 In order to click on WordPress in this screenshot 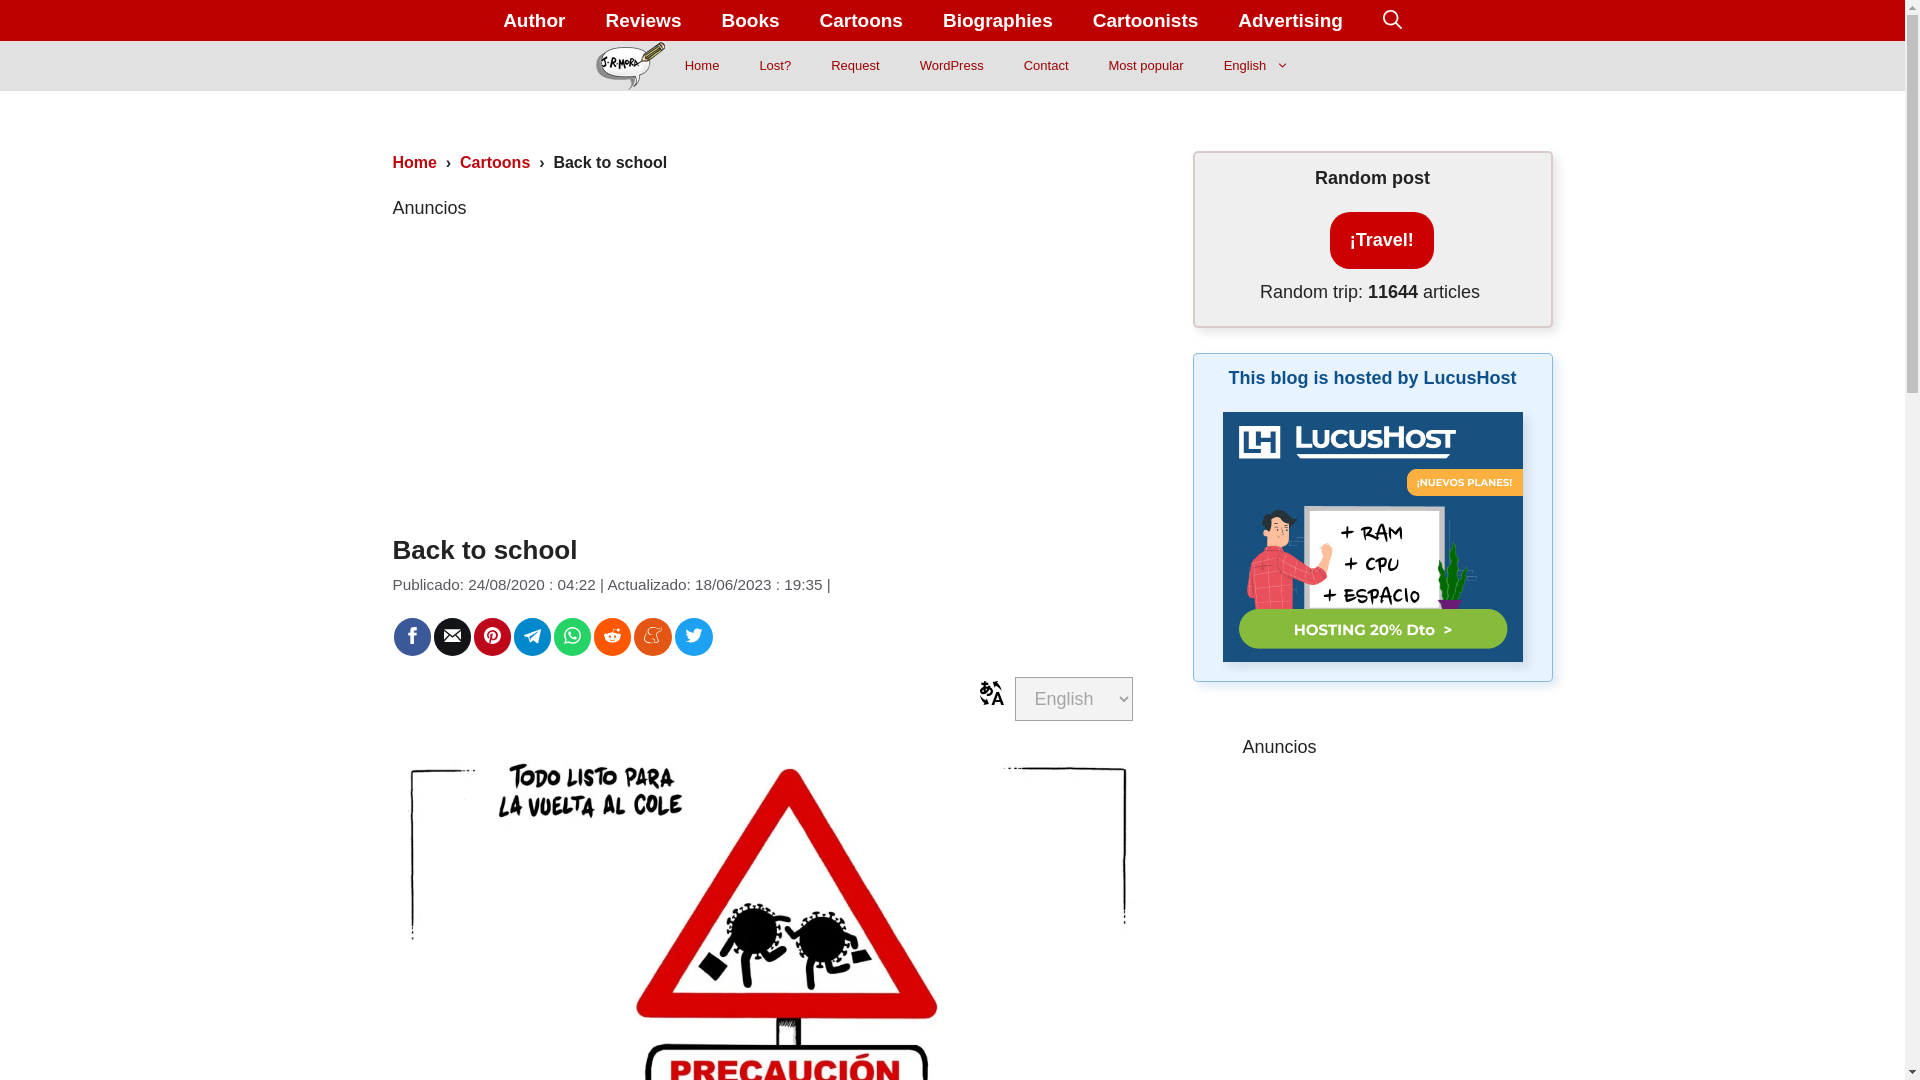, I will do `click(952, 66)`.